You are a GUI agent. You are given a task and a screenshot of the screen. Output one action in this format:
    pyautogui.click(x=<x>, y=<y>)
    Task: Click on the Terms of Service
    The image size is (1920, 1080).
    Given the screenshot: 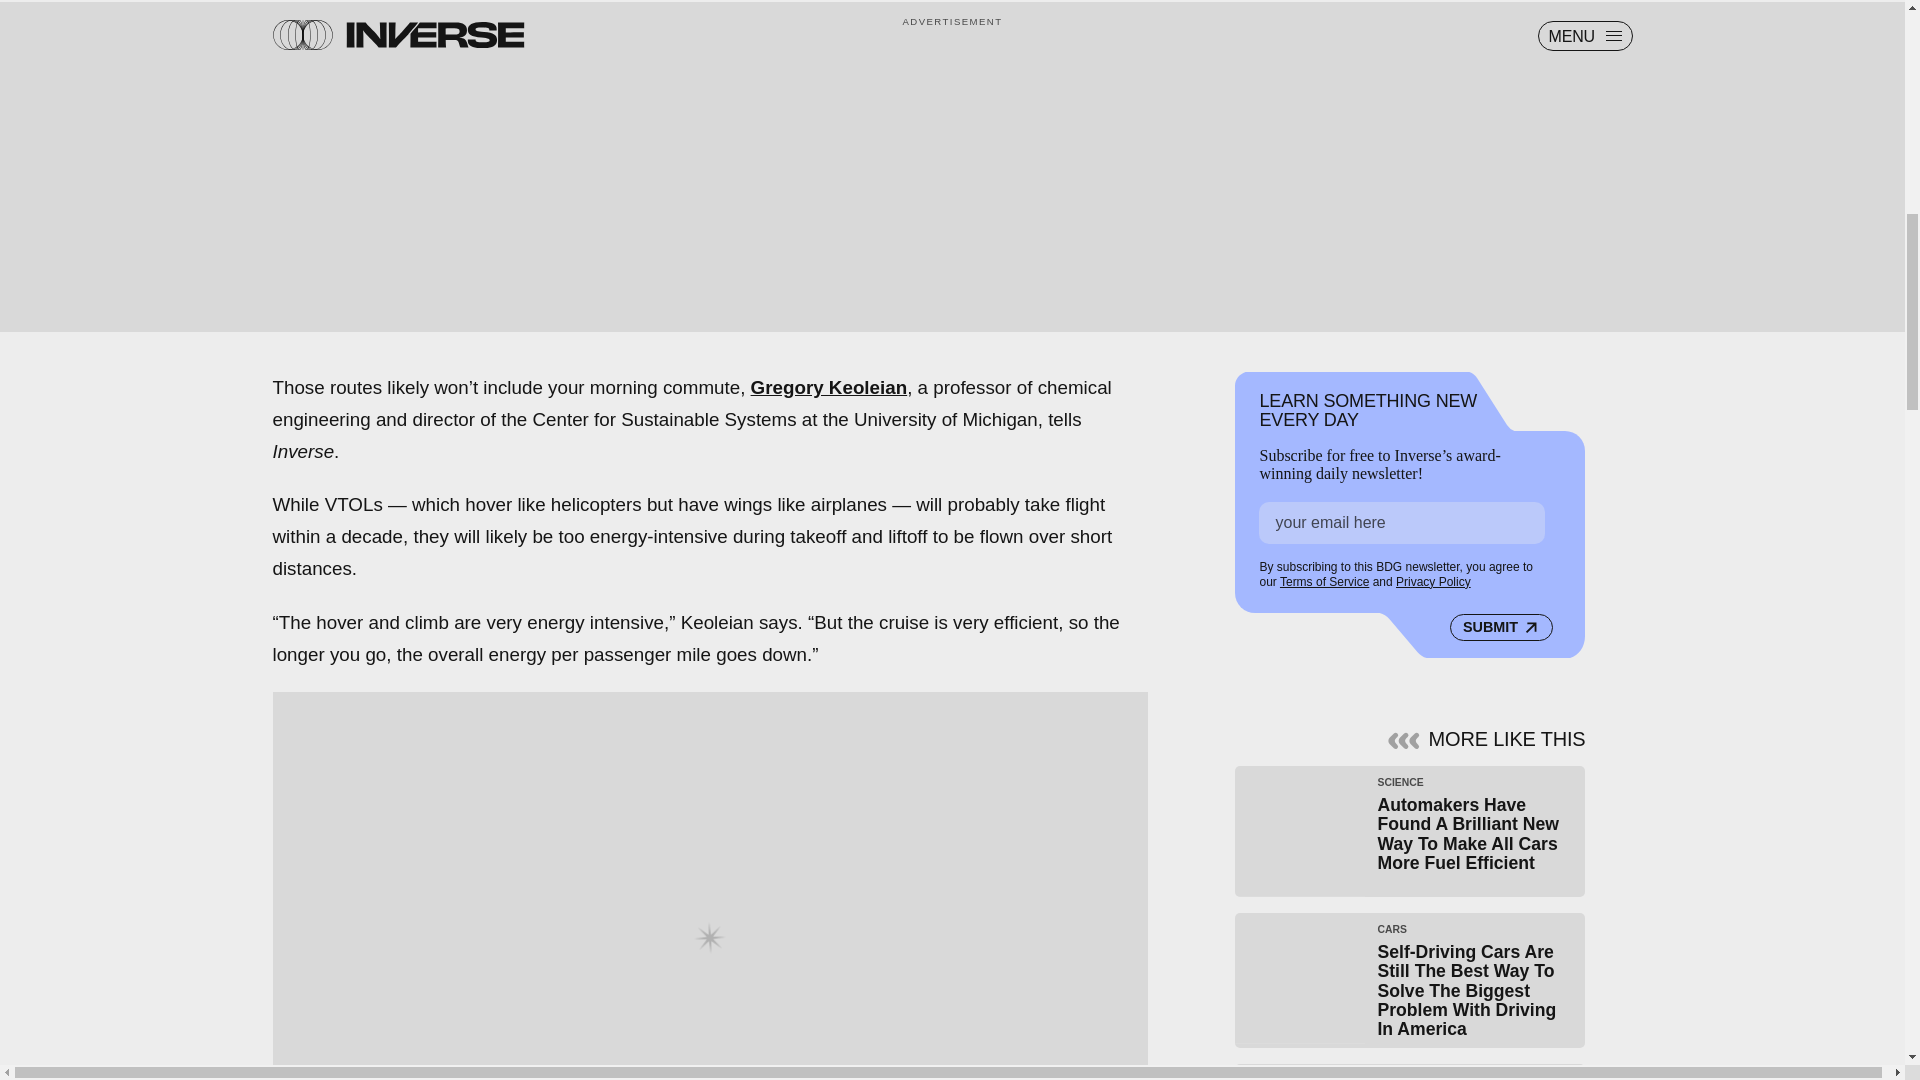 What is the action you would take?
    pyautogui.click(x=1324, y=581)
    